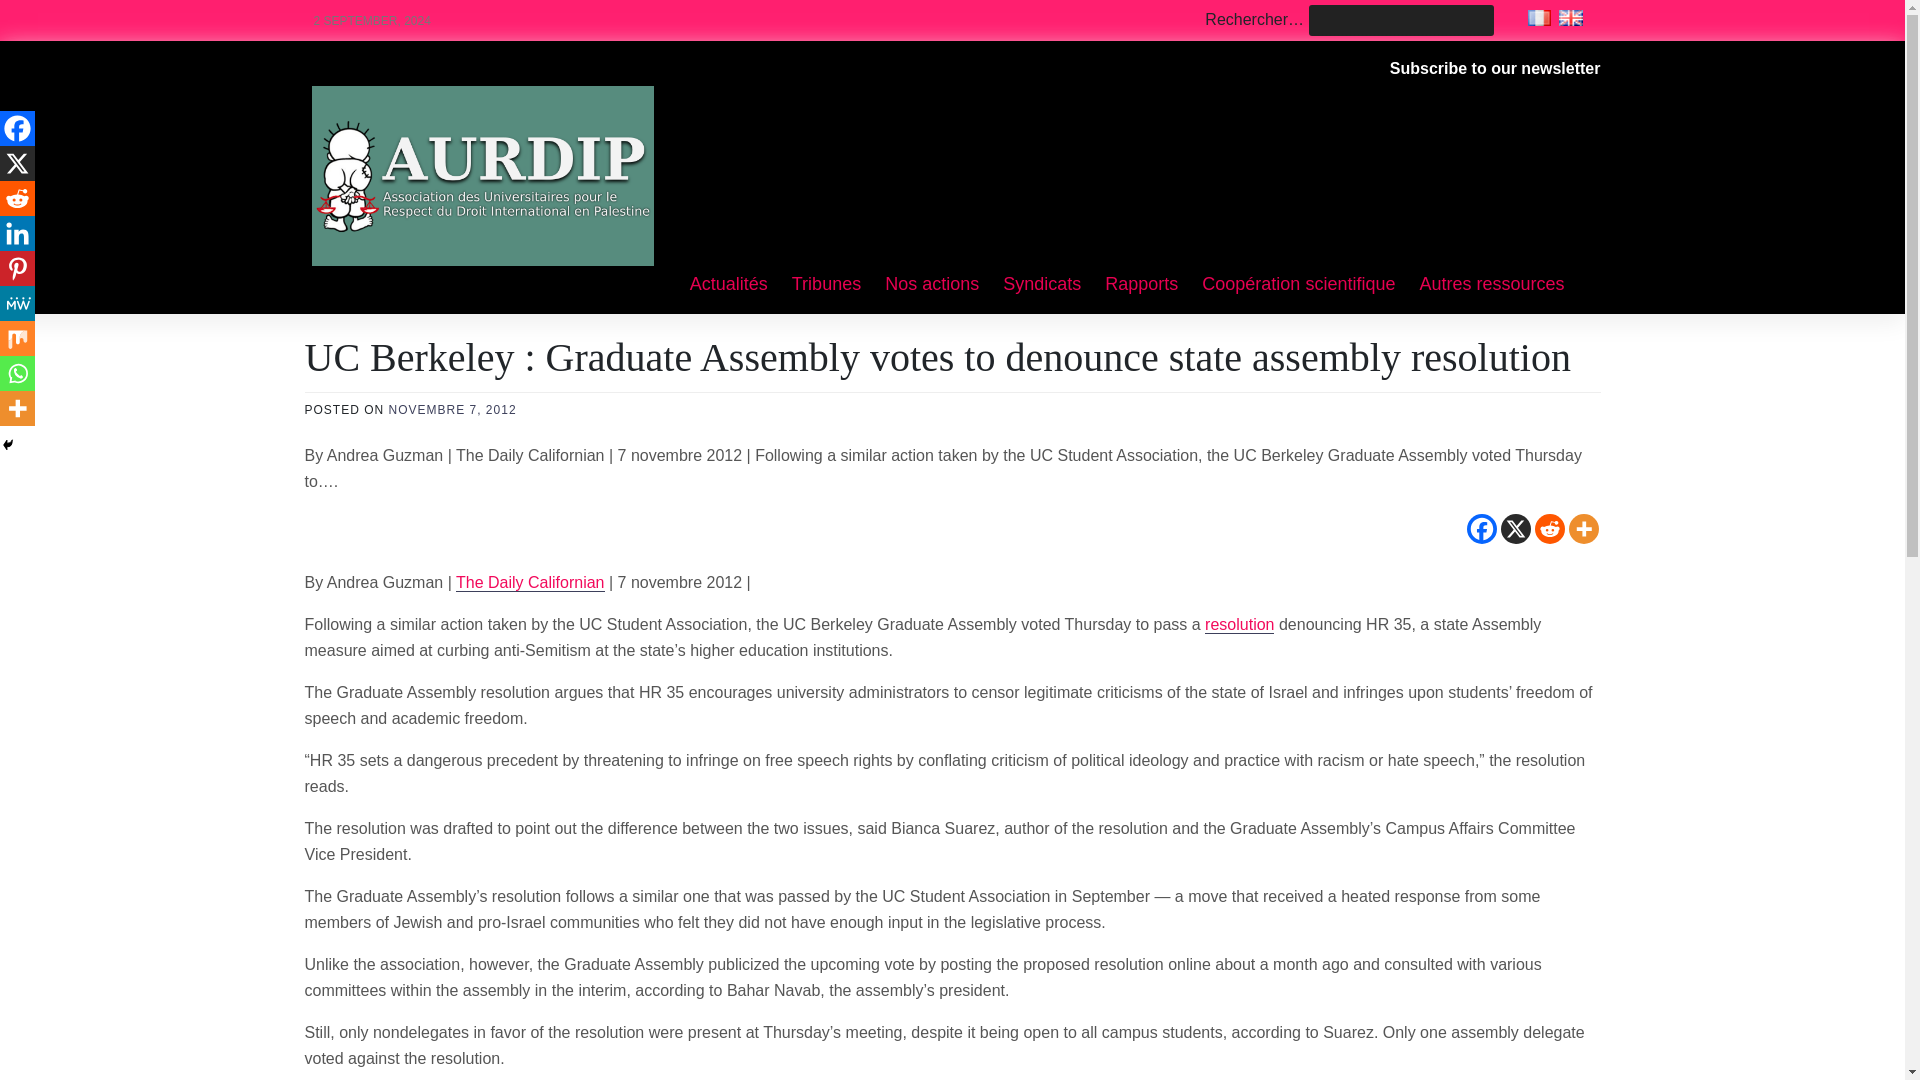  What do you see at coordinates (17, 303) in the screenshot?
I see `MeWe` at bounding box center [17, 303].